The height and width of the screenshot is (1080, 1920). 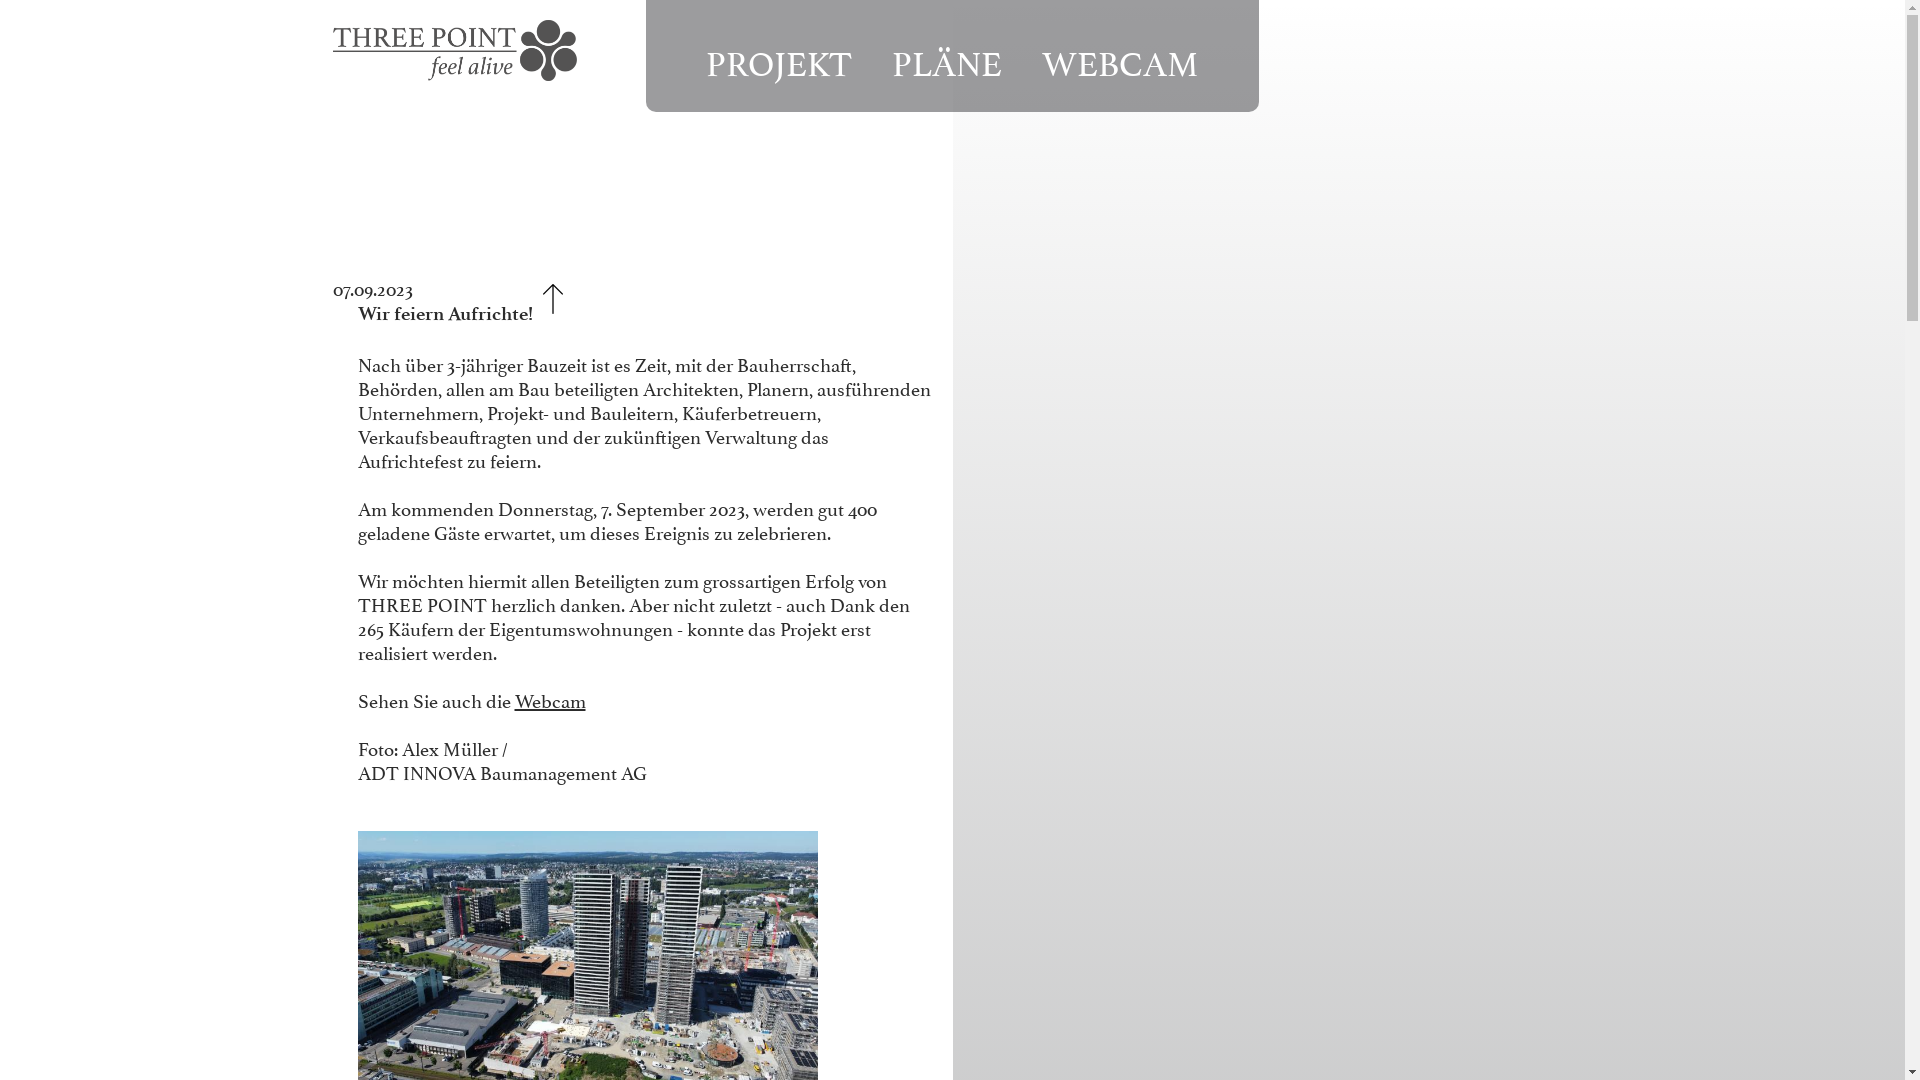 What do you see at coordinates (550, 699) in the screenshot?
I see `Webcam` at bounding box center [550, 699].